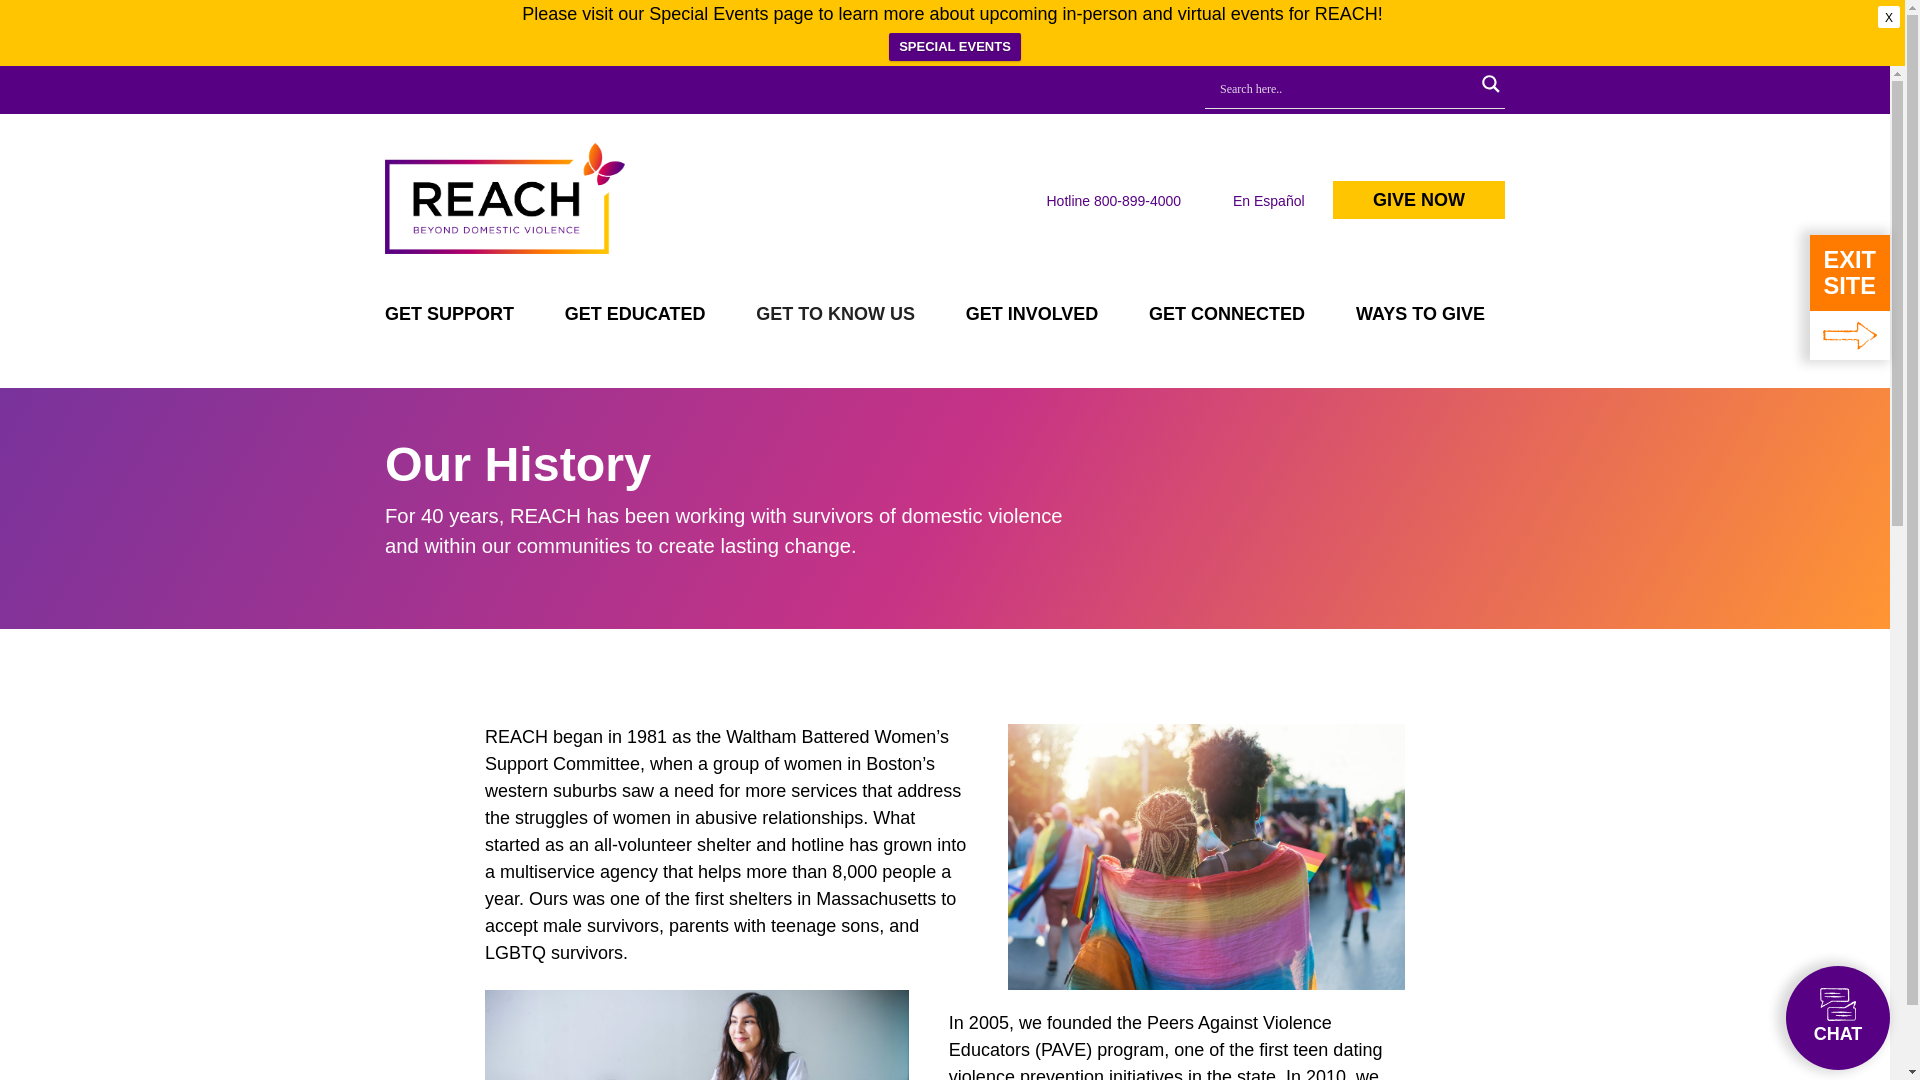 The width and height of the screenshot is (1920, 1080). Describe the element at coordinates (635, 318) in the screenshot. I see `GET EDUCATED` at that location.